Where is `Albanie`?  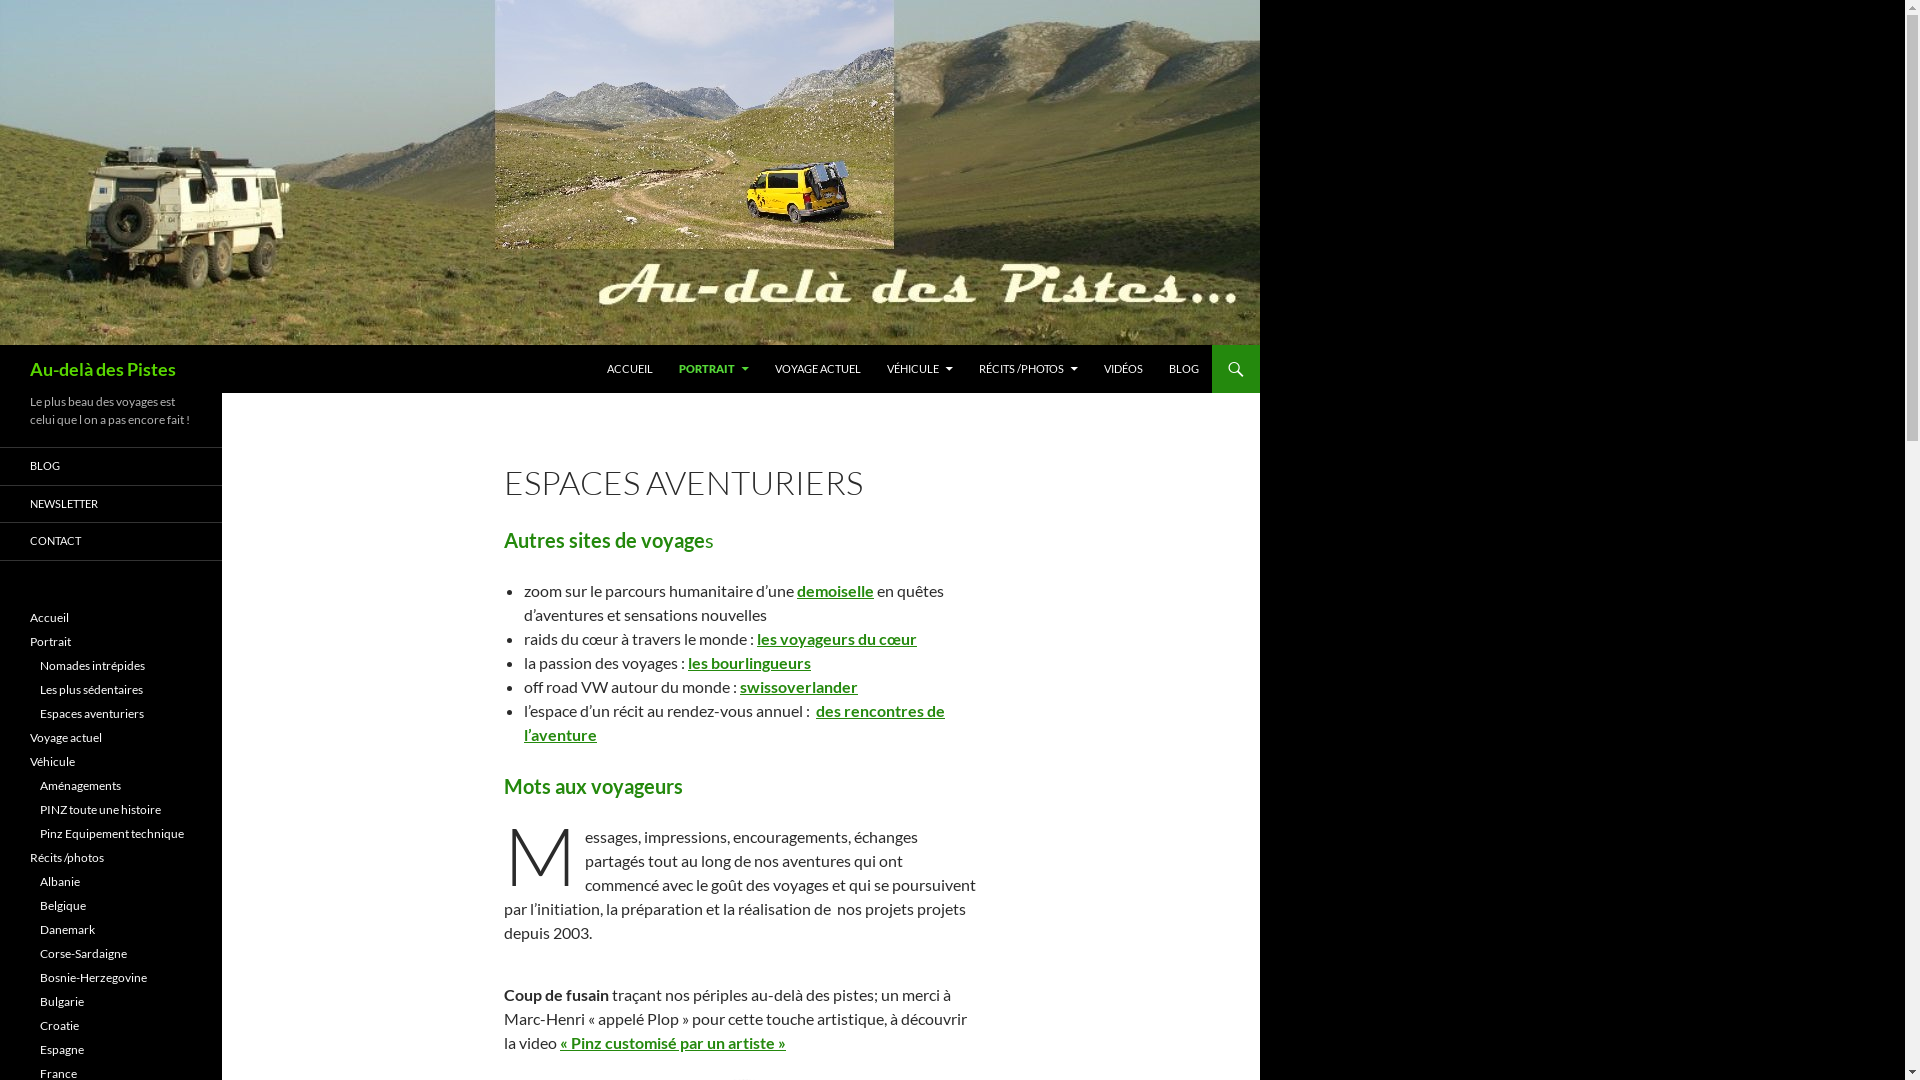 Albanie is located at coordinates (60, 882).